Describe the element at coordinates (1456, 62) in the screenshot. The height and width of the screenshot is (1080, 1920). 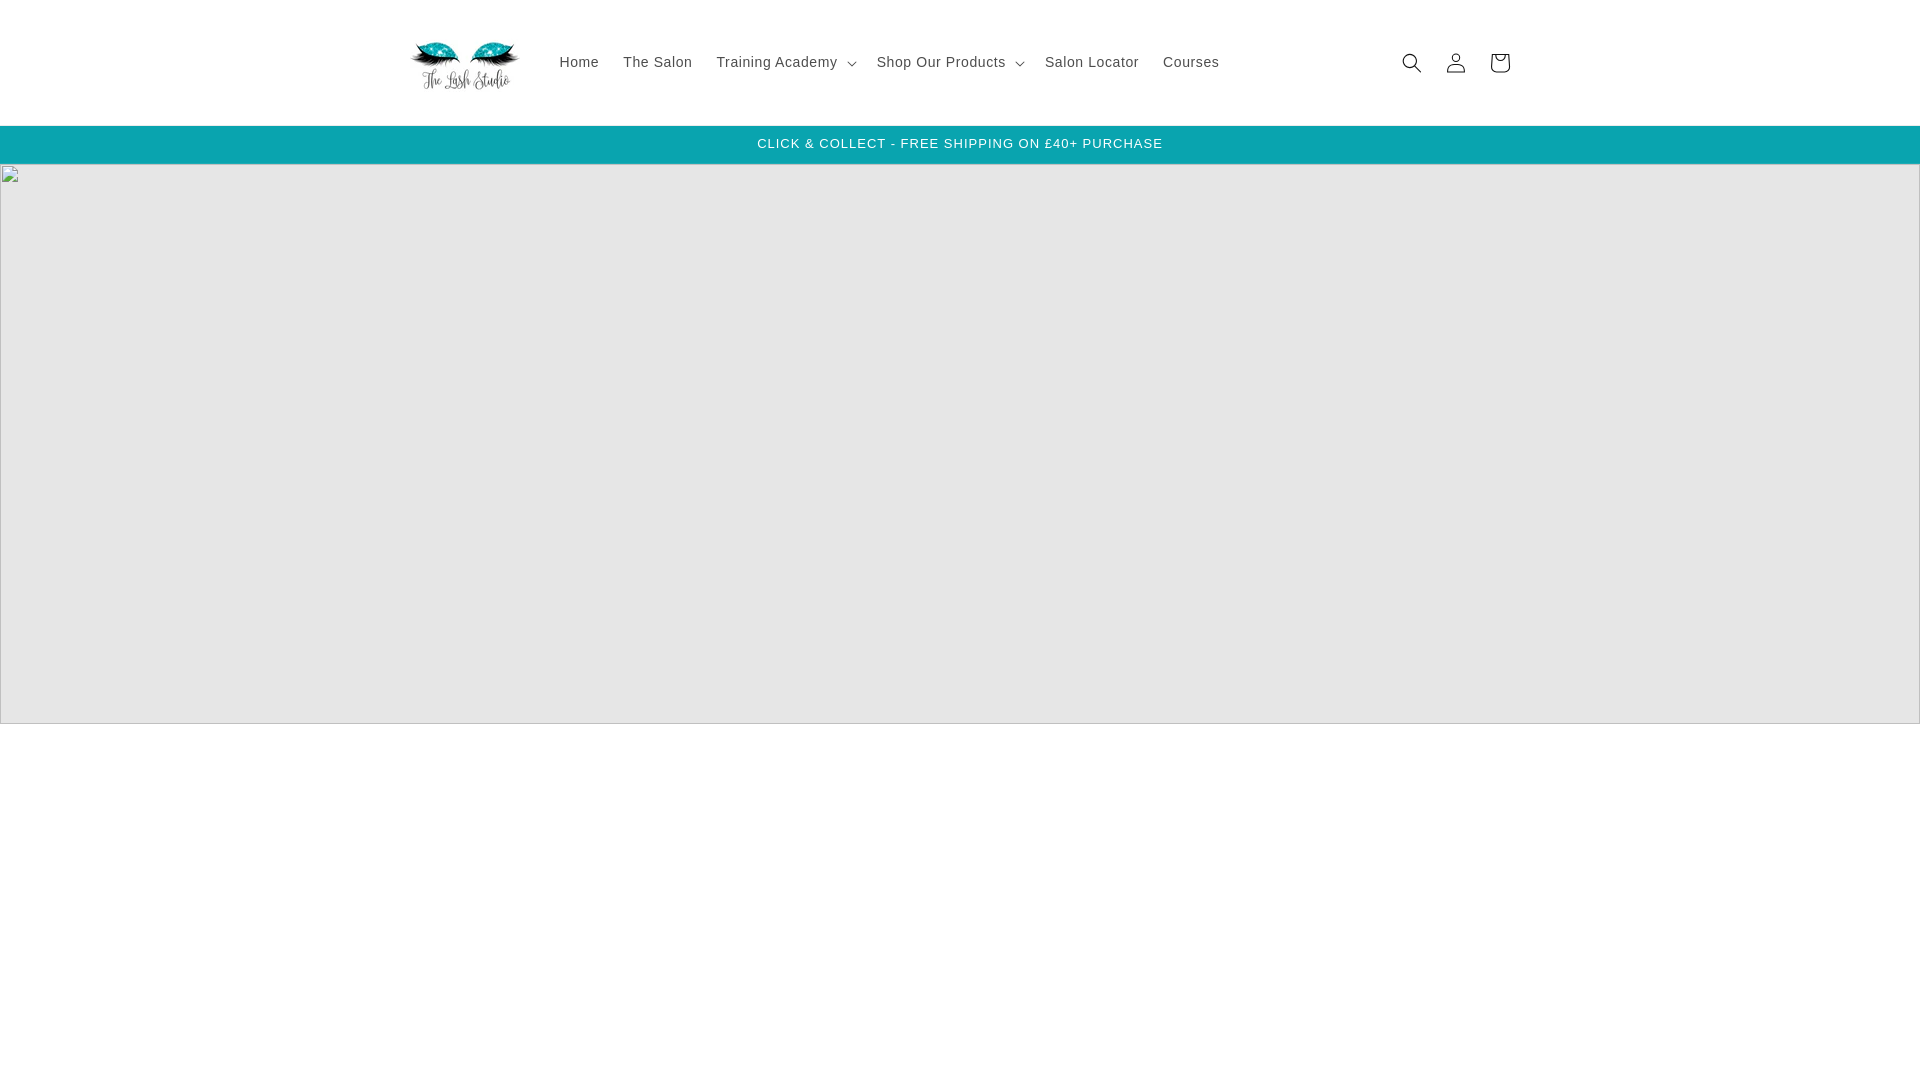
I see `Log in` at that location.